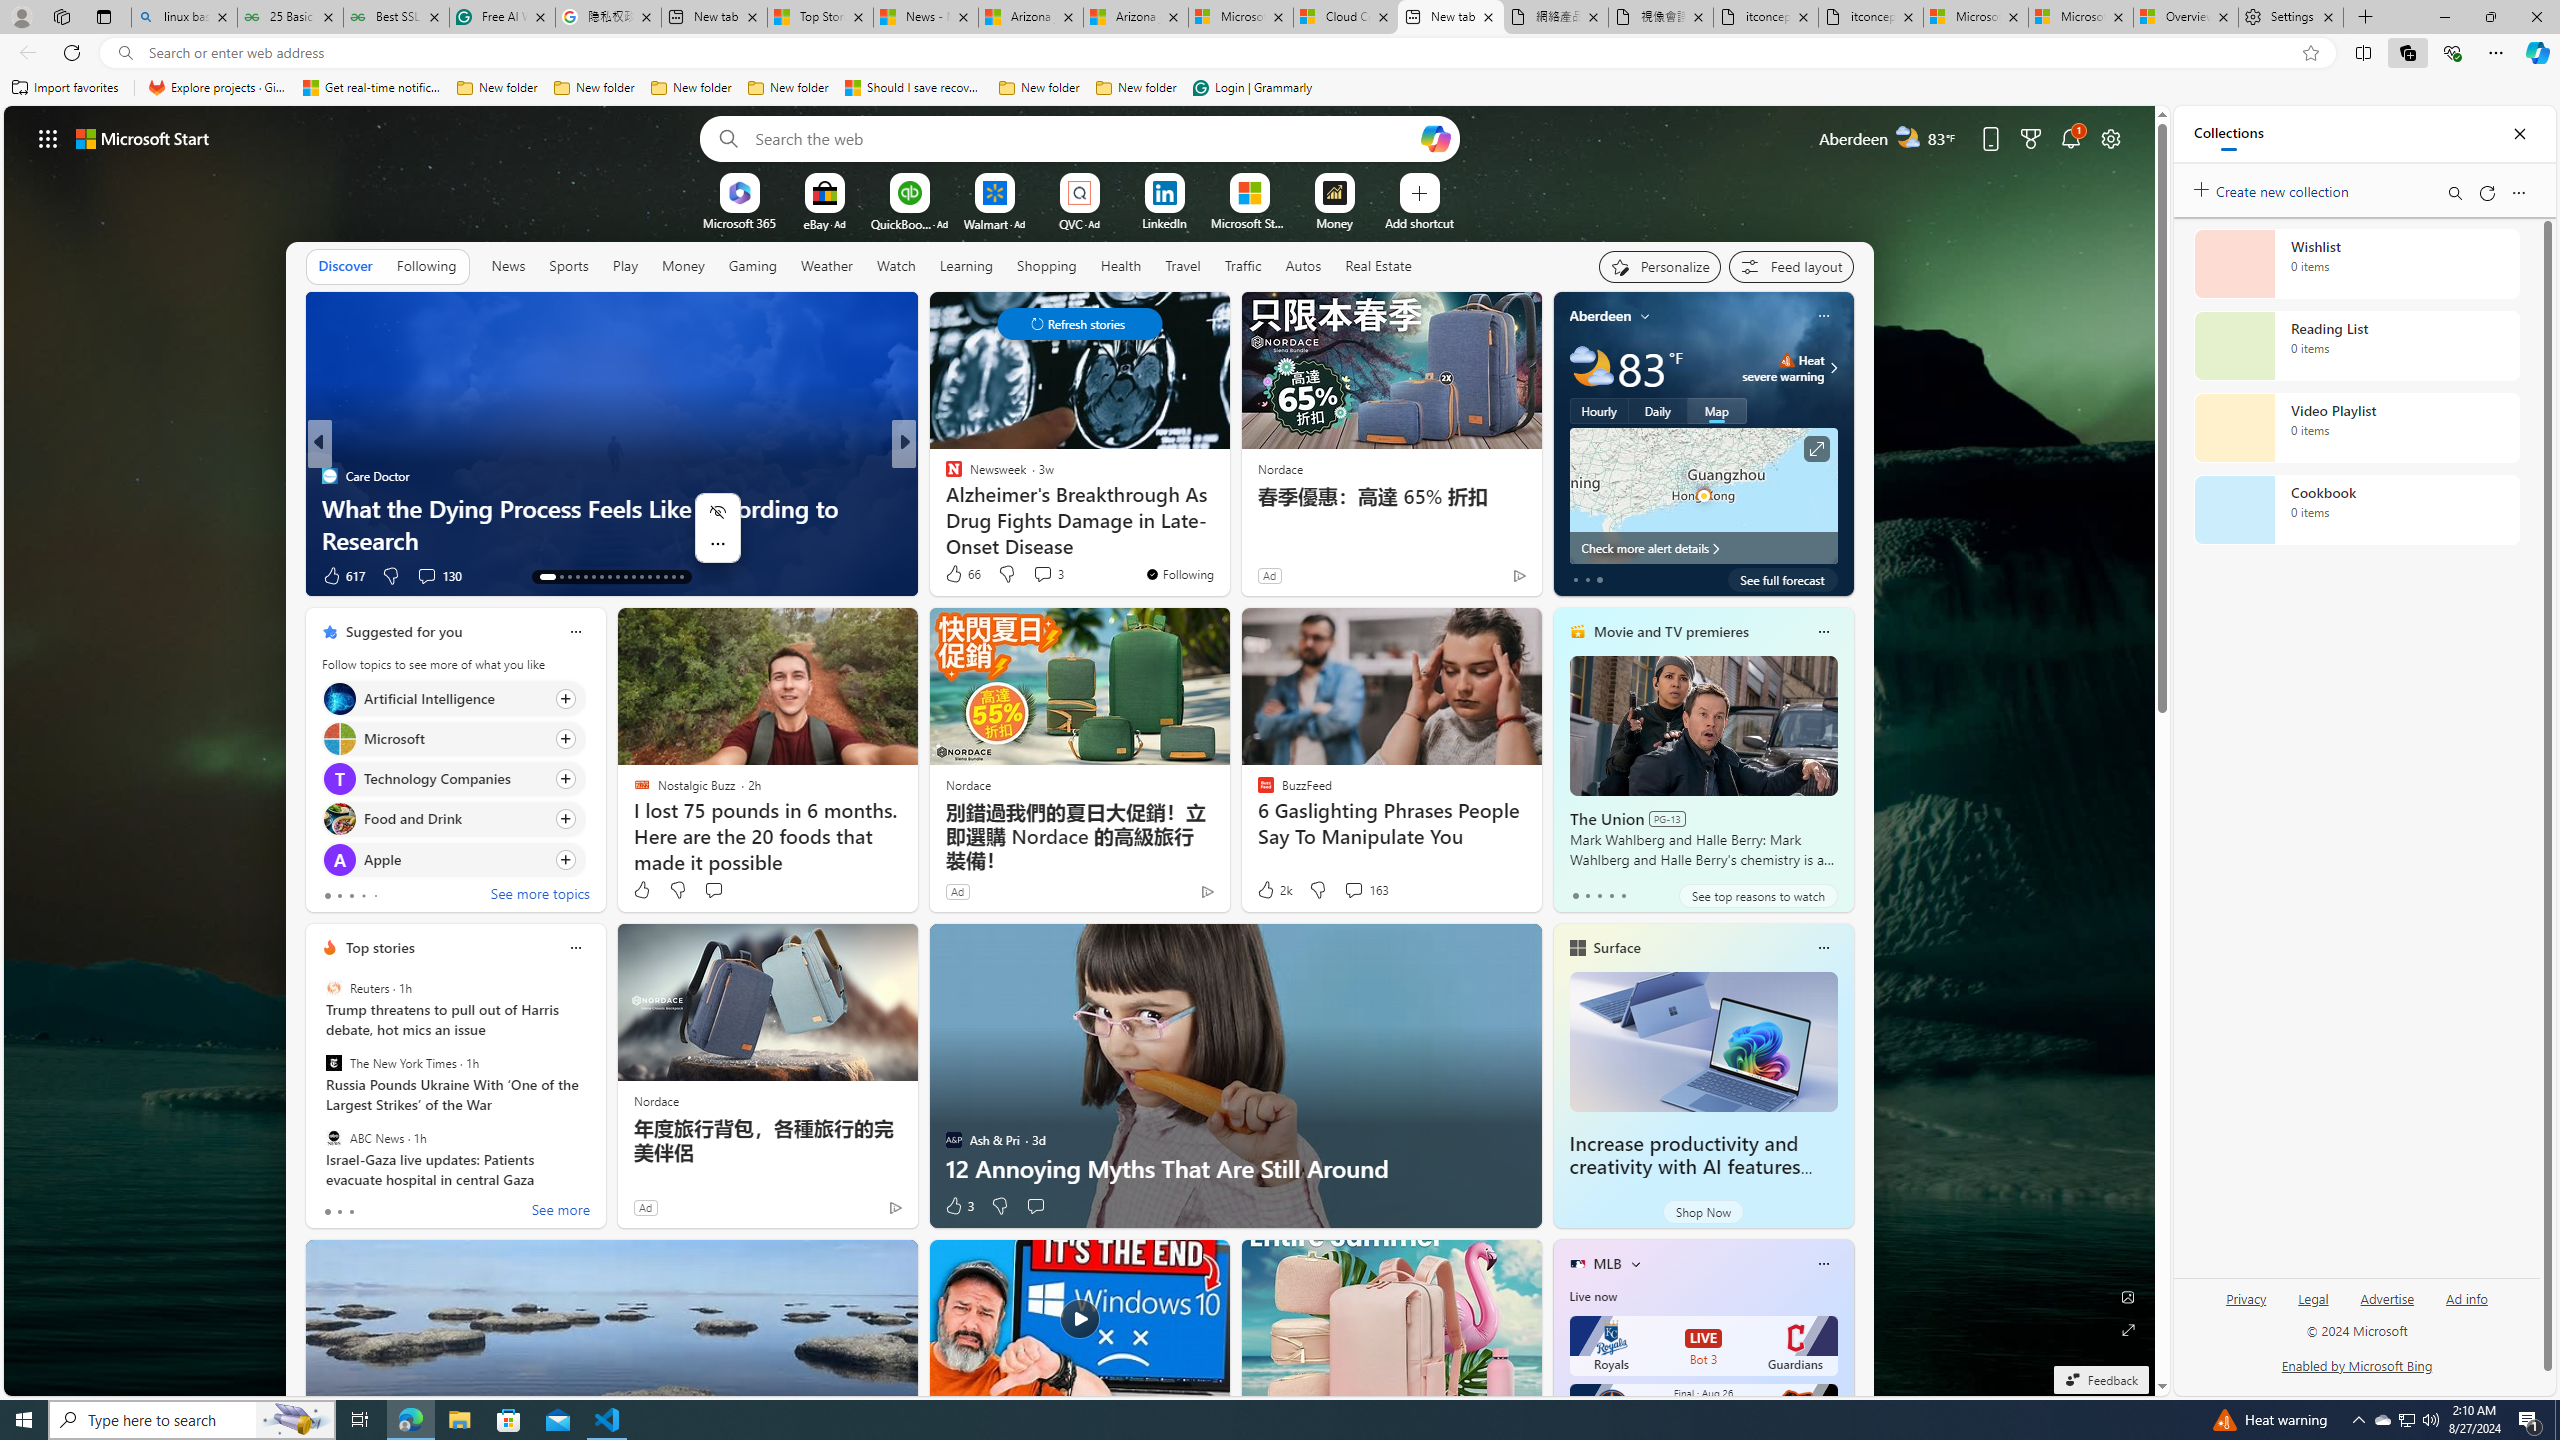 Image resolution: width=2560 pixels, height=1440 pixels. What do you see at coordinates (945, 507) in the screenshot?
I see `Housely` at bounding box center [945, 507].